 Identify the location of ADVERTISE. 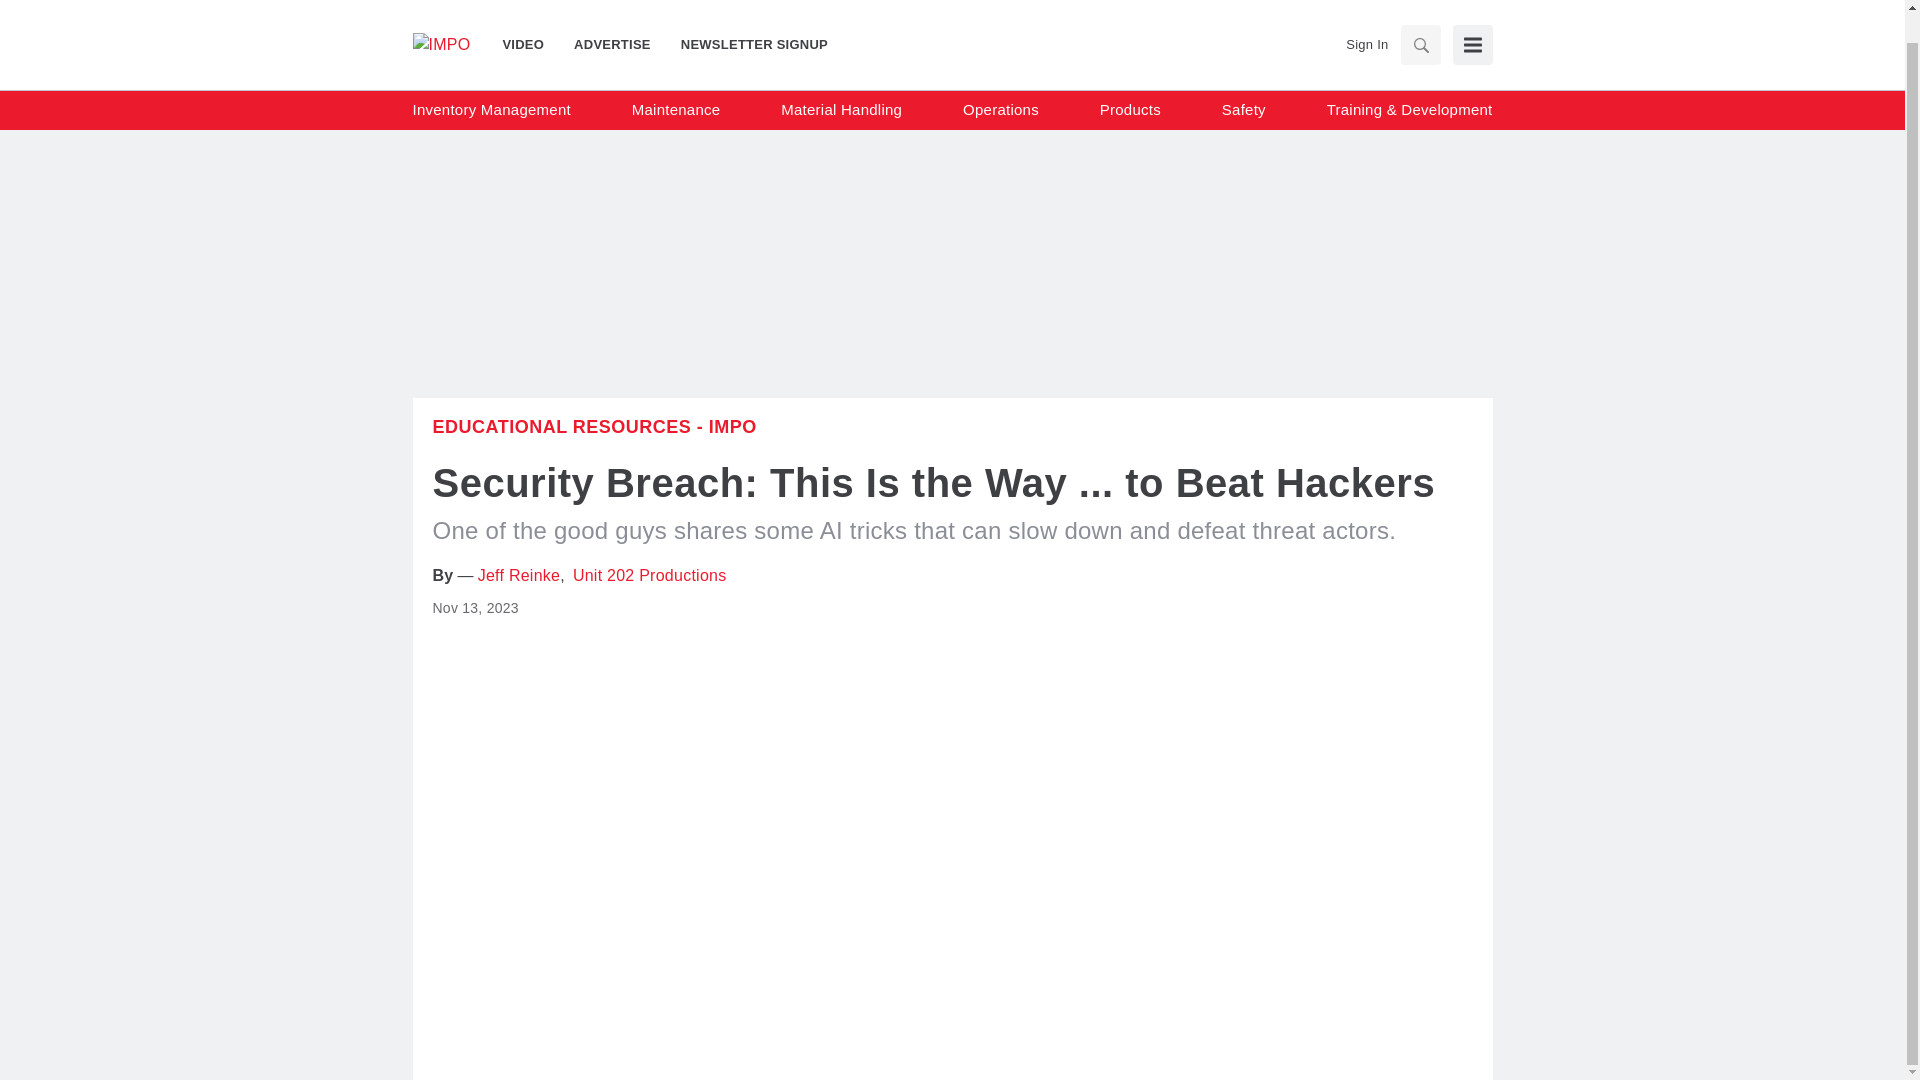
(612, 14).